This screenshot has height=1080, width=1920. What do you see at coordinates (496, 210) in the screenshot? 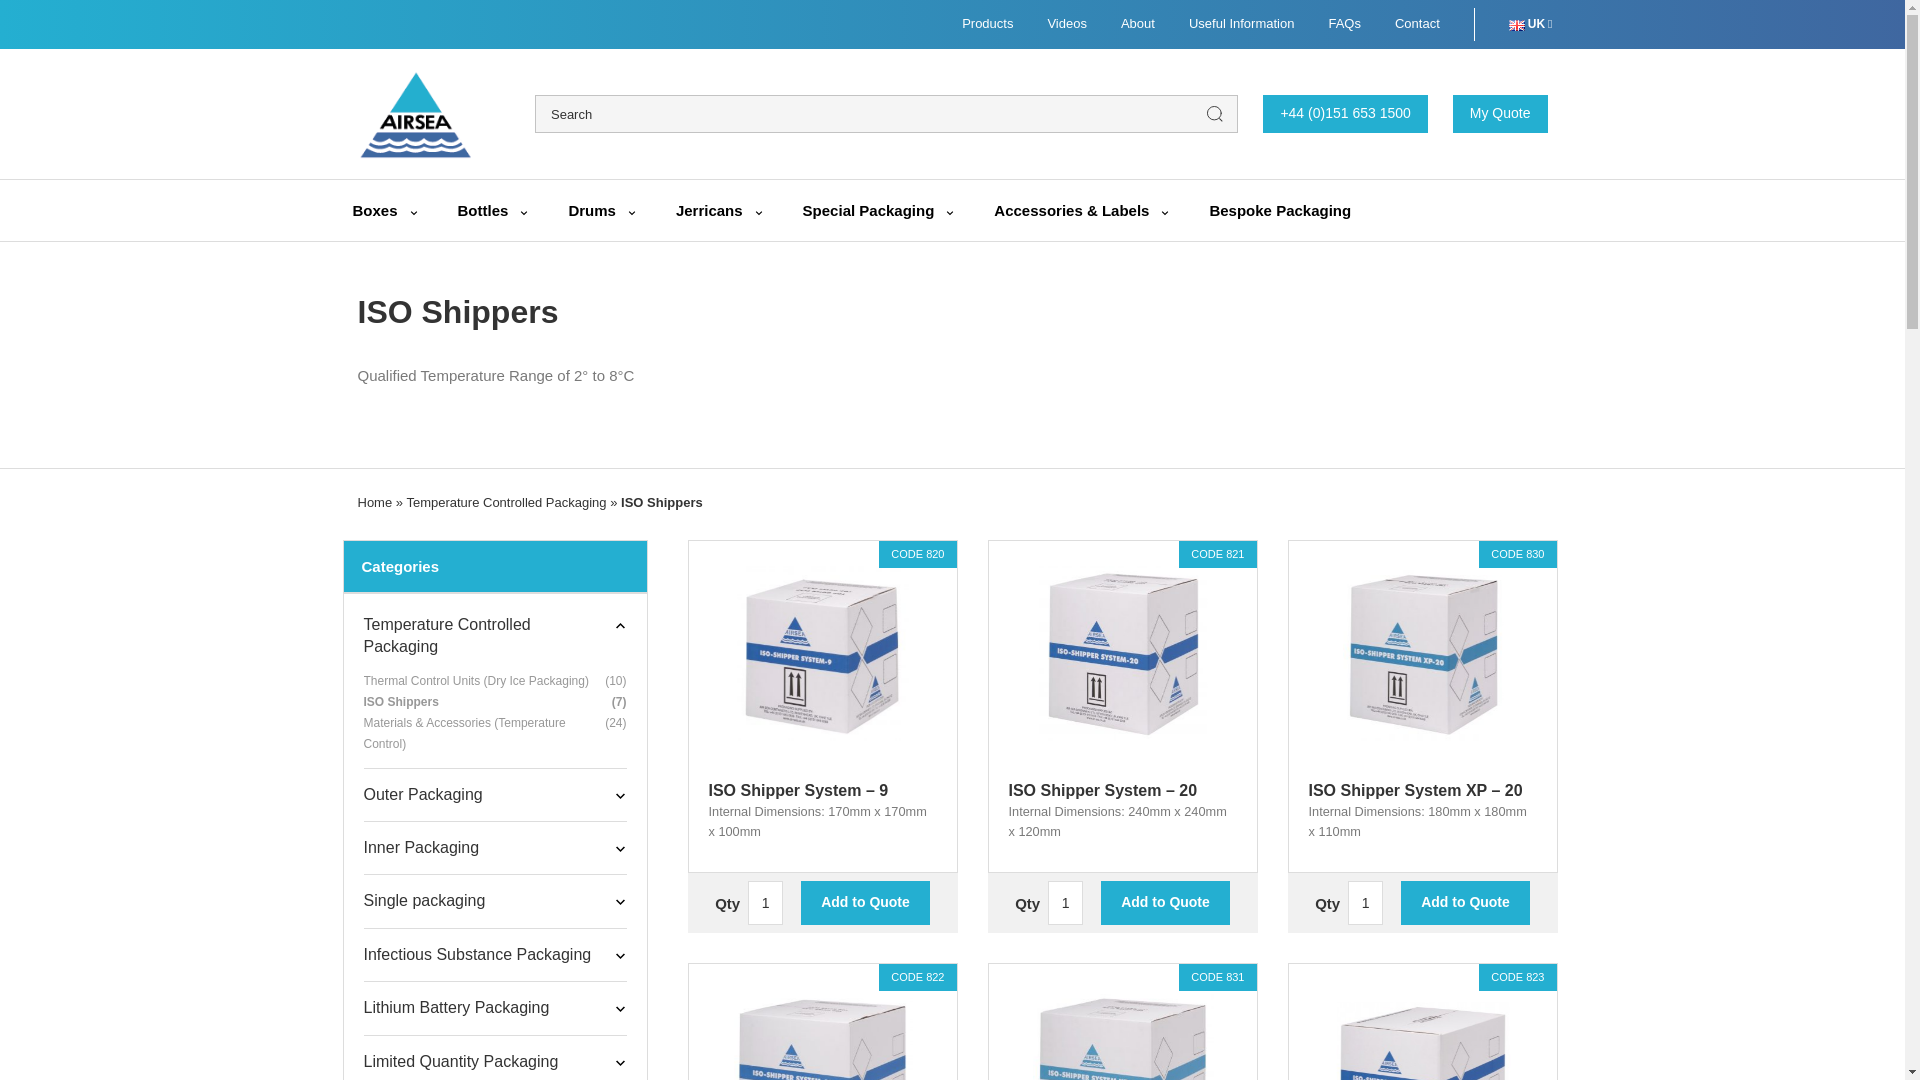
I see `Bottles` at bounding box center [496, 210].